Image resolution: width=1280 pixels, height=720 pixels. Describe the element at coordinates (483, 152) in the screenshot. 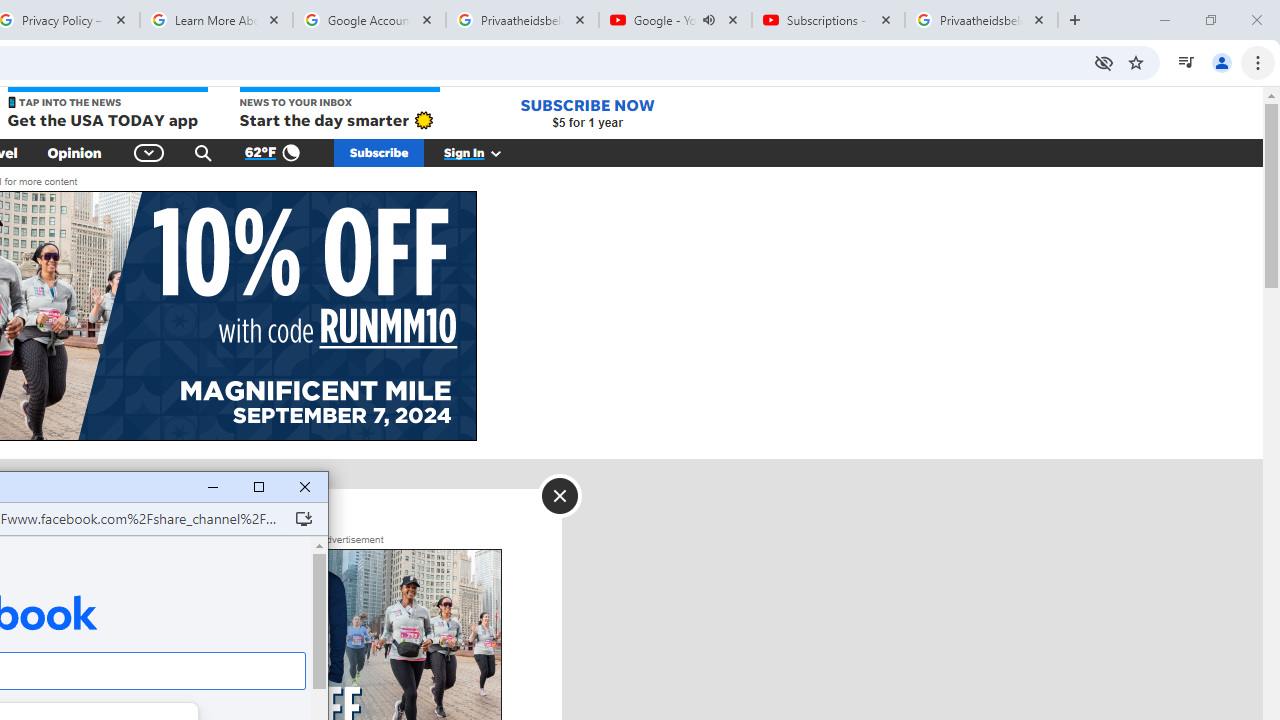

I see `Sign In` at that location.